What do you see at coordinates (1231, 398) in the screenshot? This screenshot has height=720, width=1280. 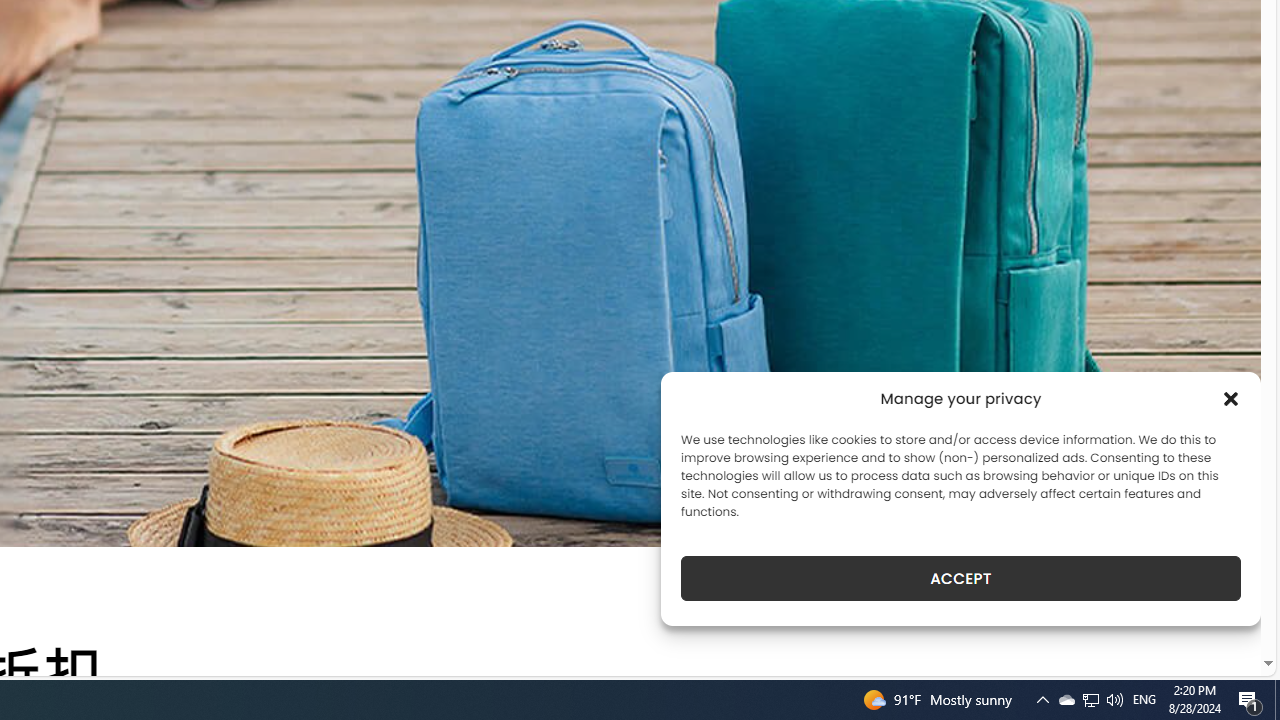 I see `Class: cmplz-close` at bounding box center [1231, 398].